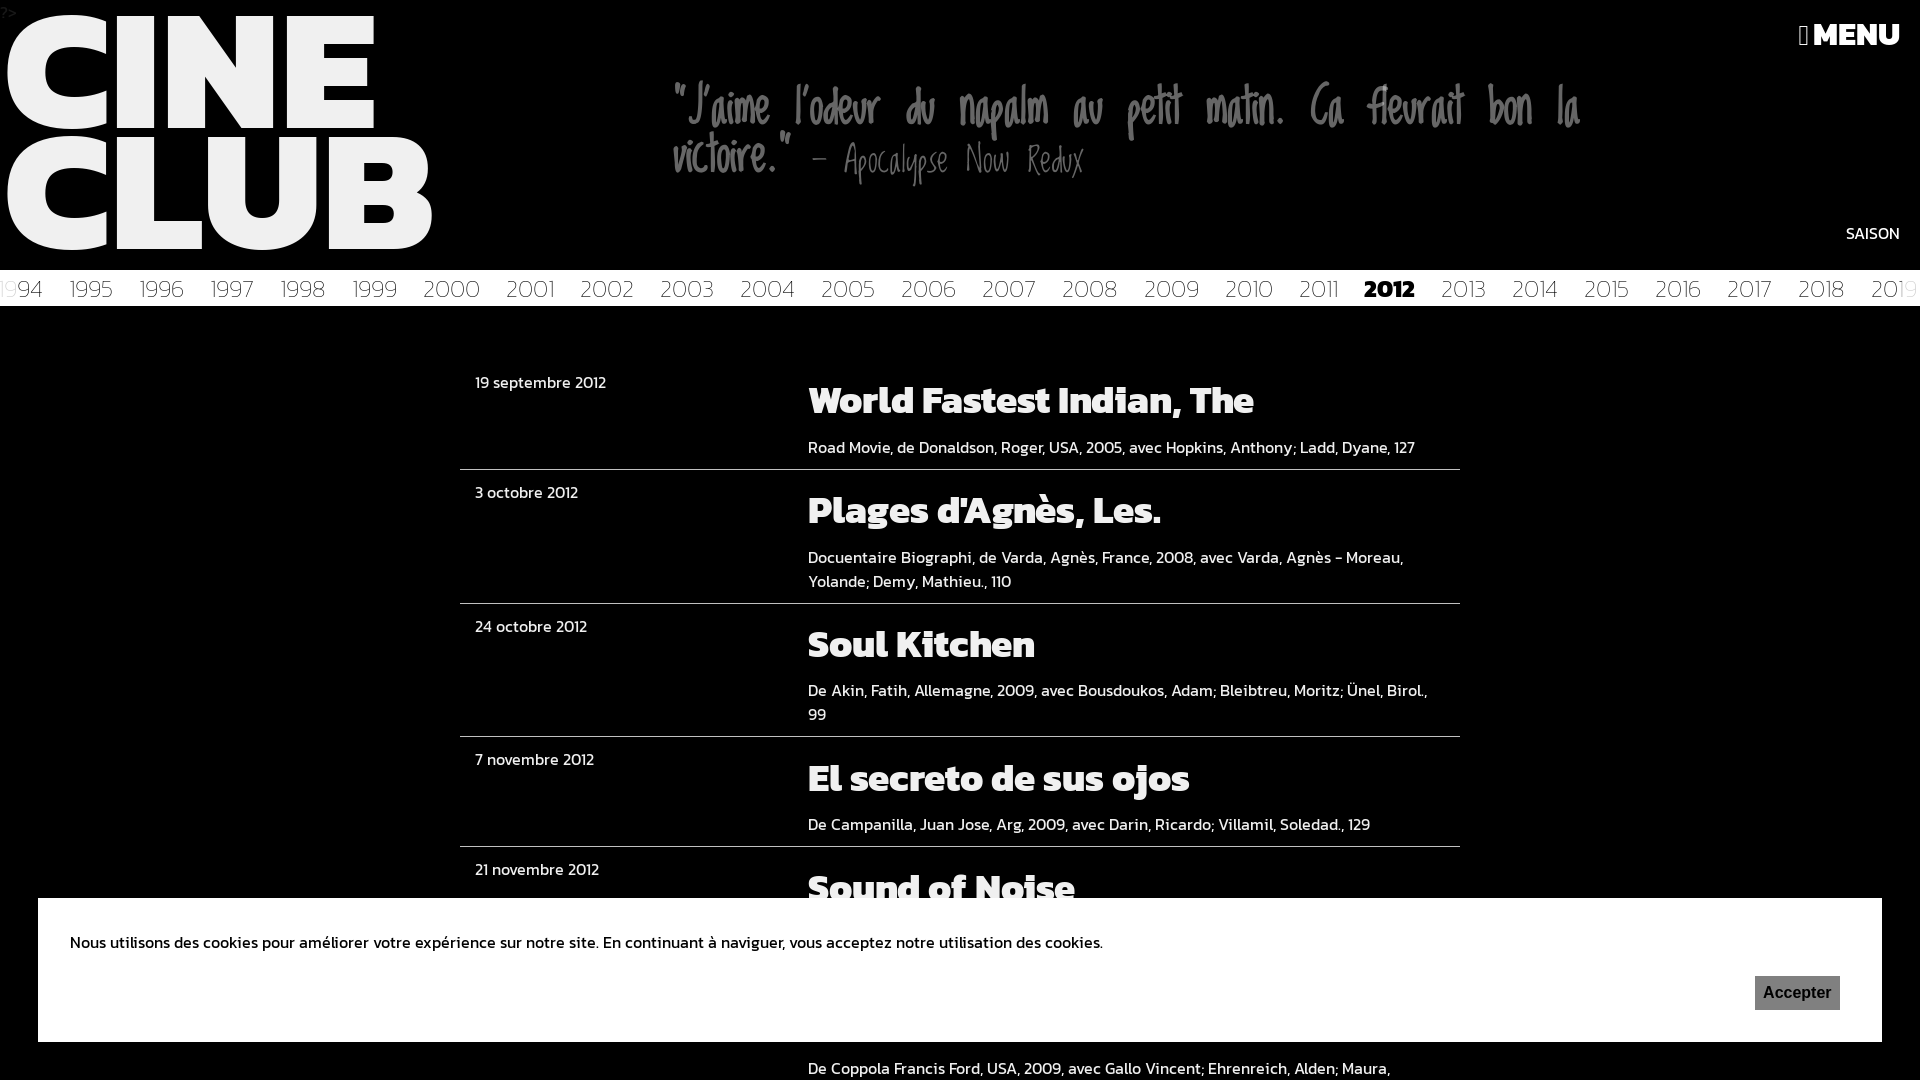 Image resolution: width=1920 pixels, height=1080 pixels. I want to click on 2017, so click(1754, 288).